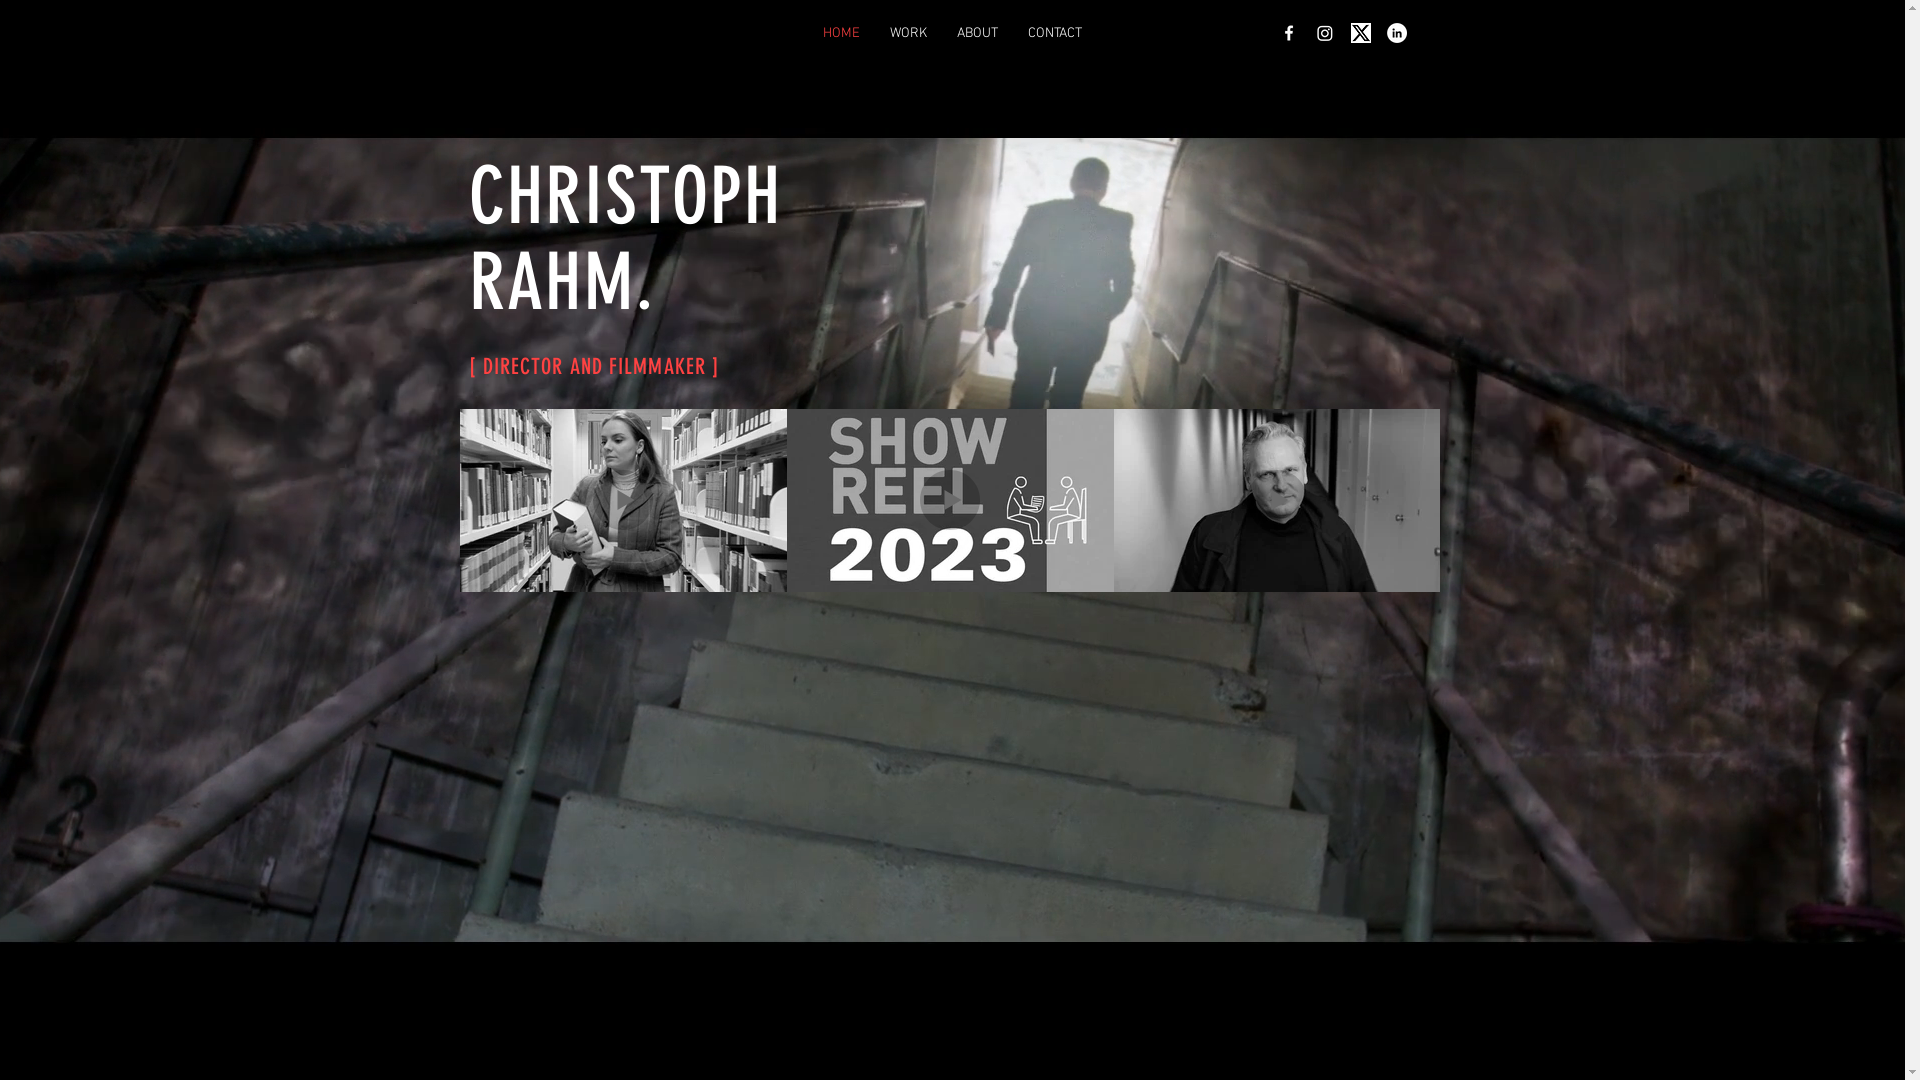  I want to click on CONTACT, so click(1054, 34).